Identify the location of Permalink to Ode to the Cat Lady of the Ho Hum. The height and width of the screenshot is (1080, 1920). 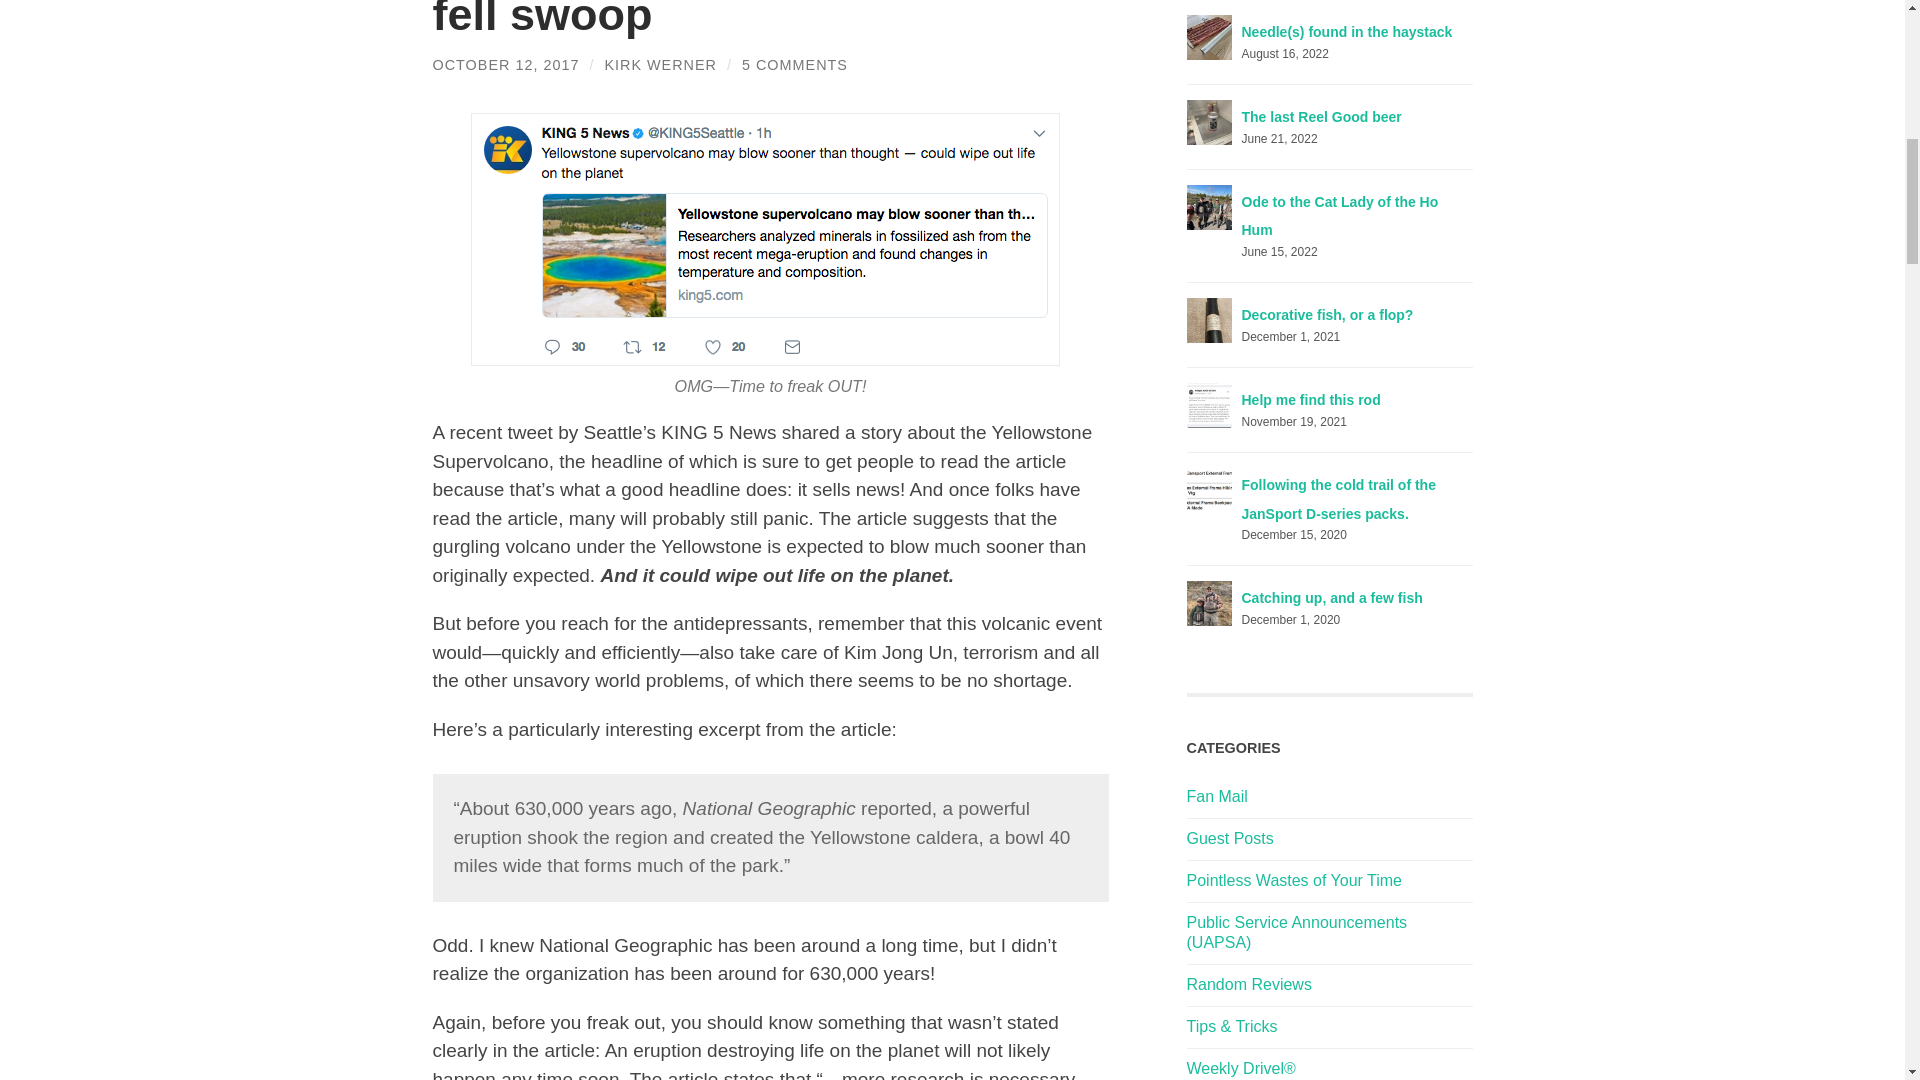
(1340, 216).